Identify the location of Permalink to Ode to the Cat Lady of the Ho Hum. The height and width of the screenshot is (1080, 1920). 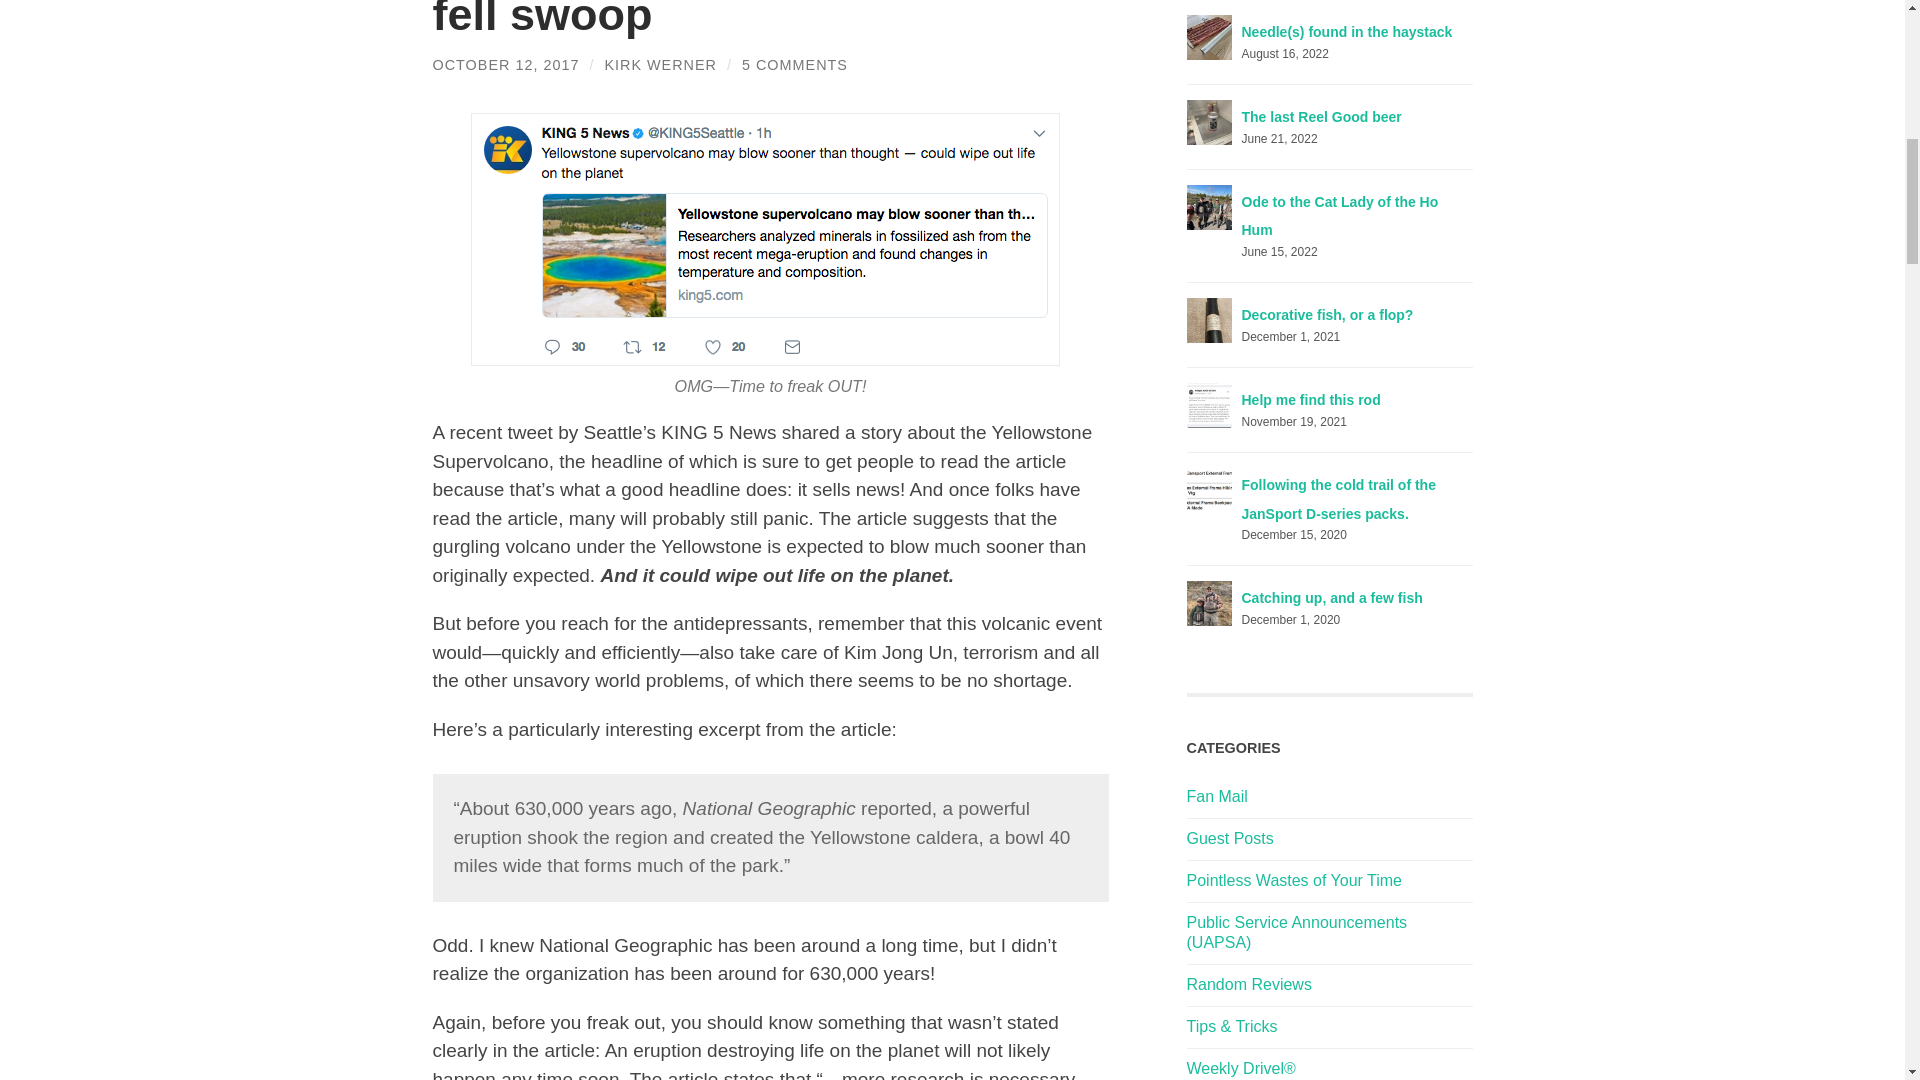
(1340, 216).